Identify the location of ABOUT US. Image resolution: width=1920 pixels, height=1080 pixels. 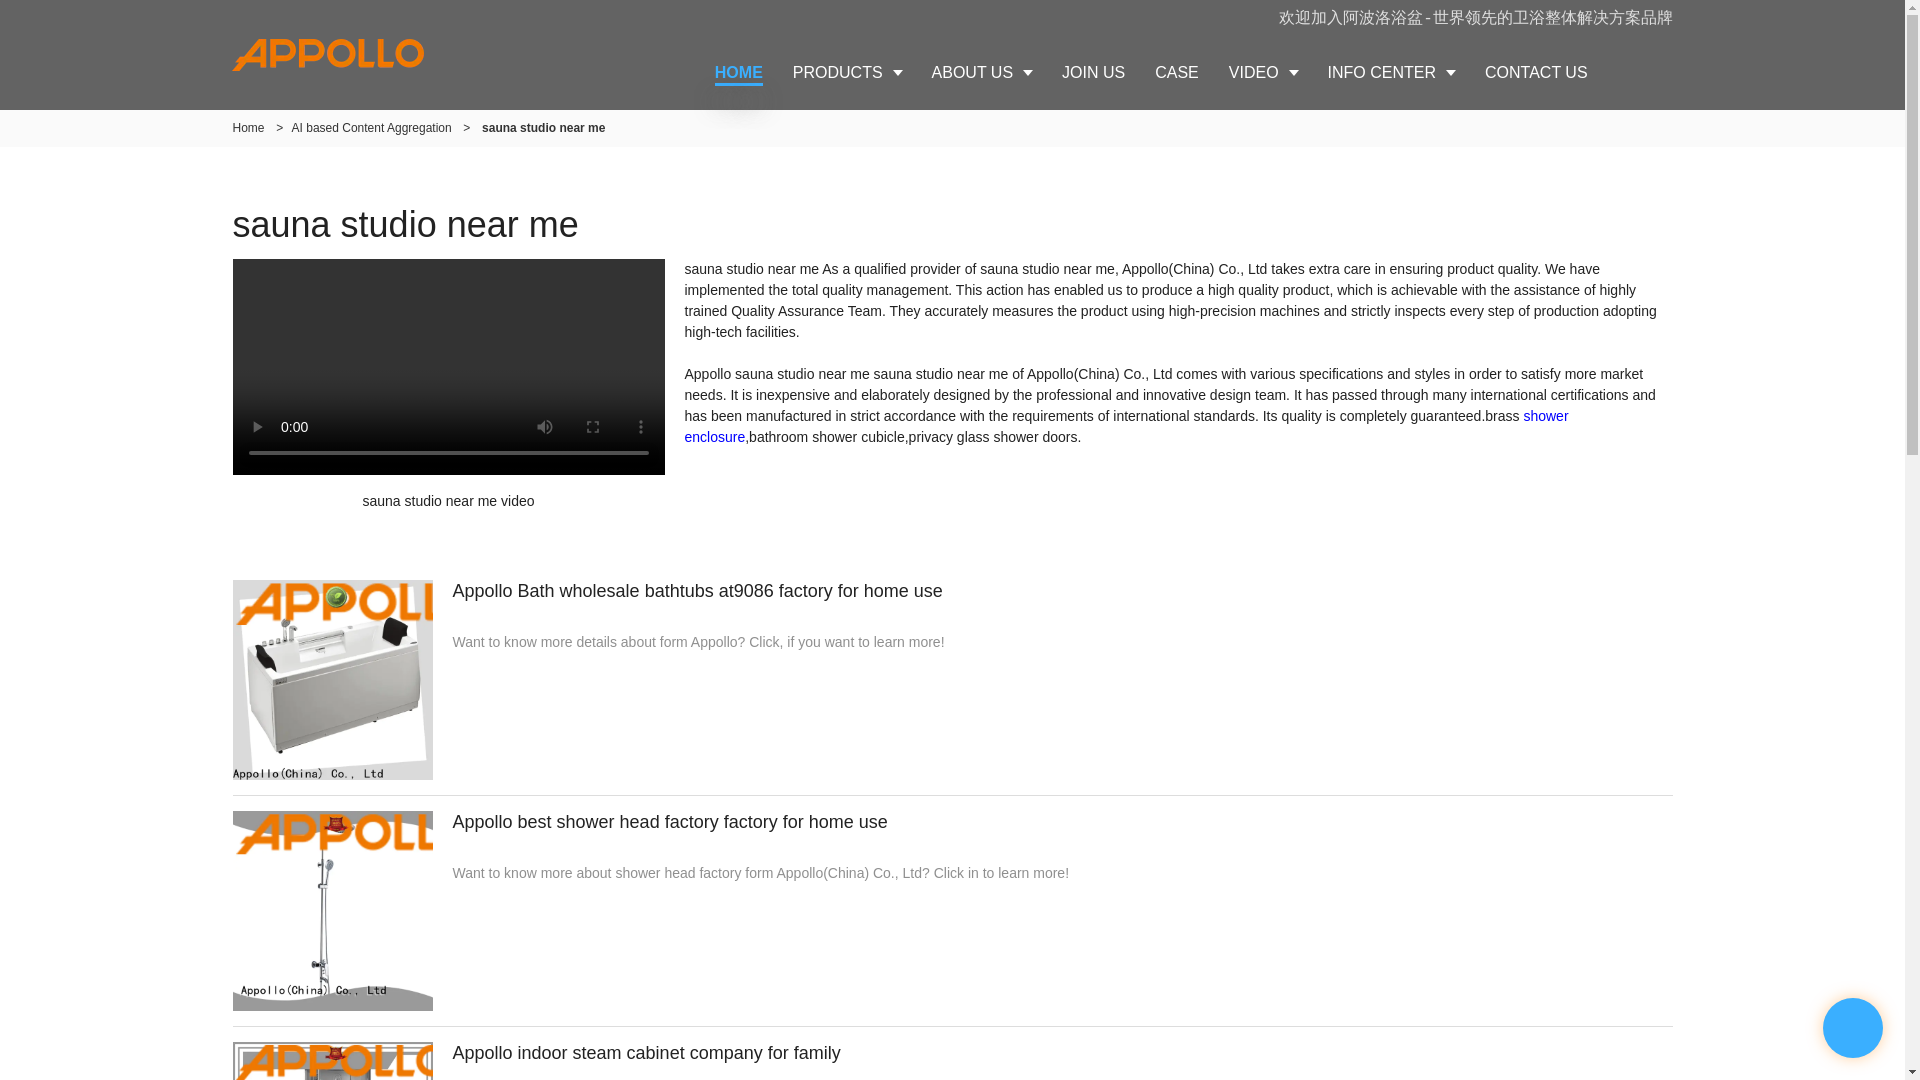
(982, 72).